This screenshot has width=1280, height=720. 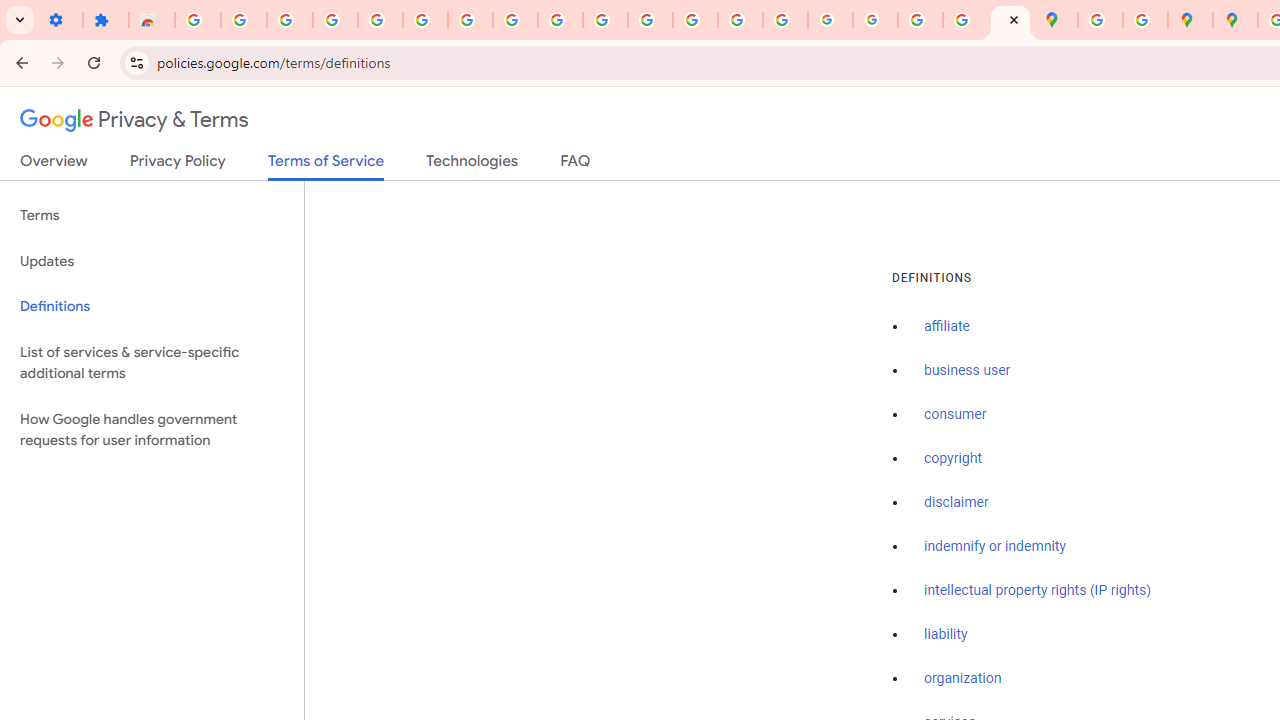 I want to click on Overview, so click(x=54, y=165).